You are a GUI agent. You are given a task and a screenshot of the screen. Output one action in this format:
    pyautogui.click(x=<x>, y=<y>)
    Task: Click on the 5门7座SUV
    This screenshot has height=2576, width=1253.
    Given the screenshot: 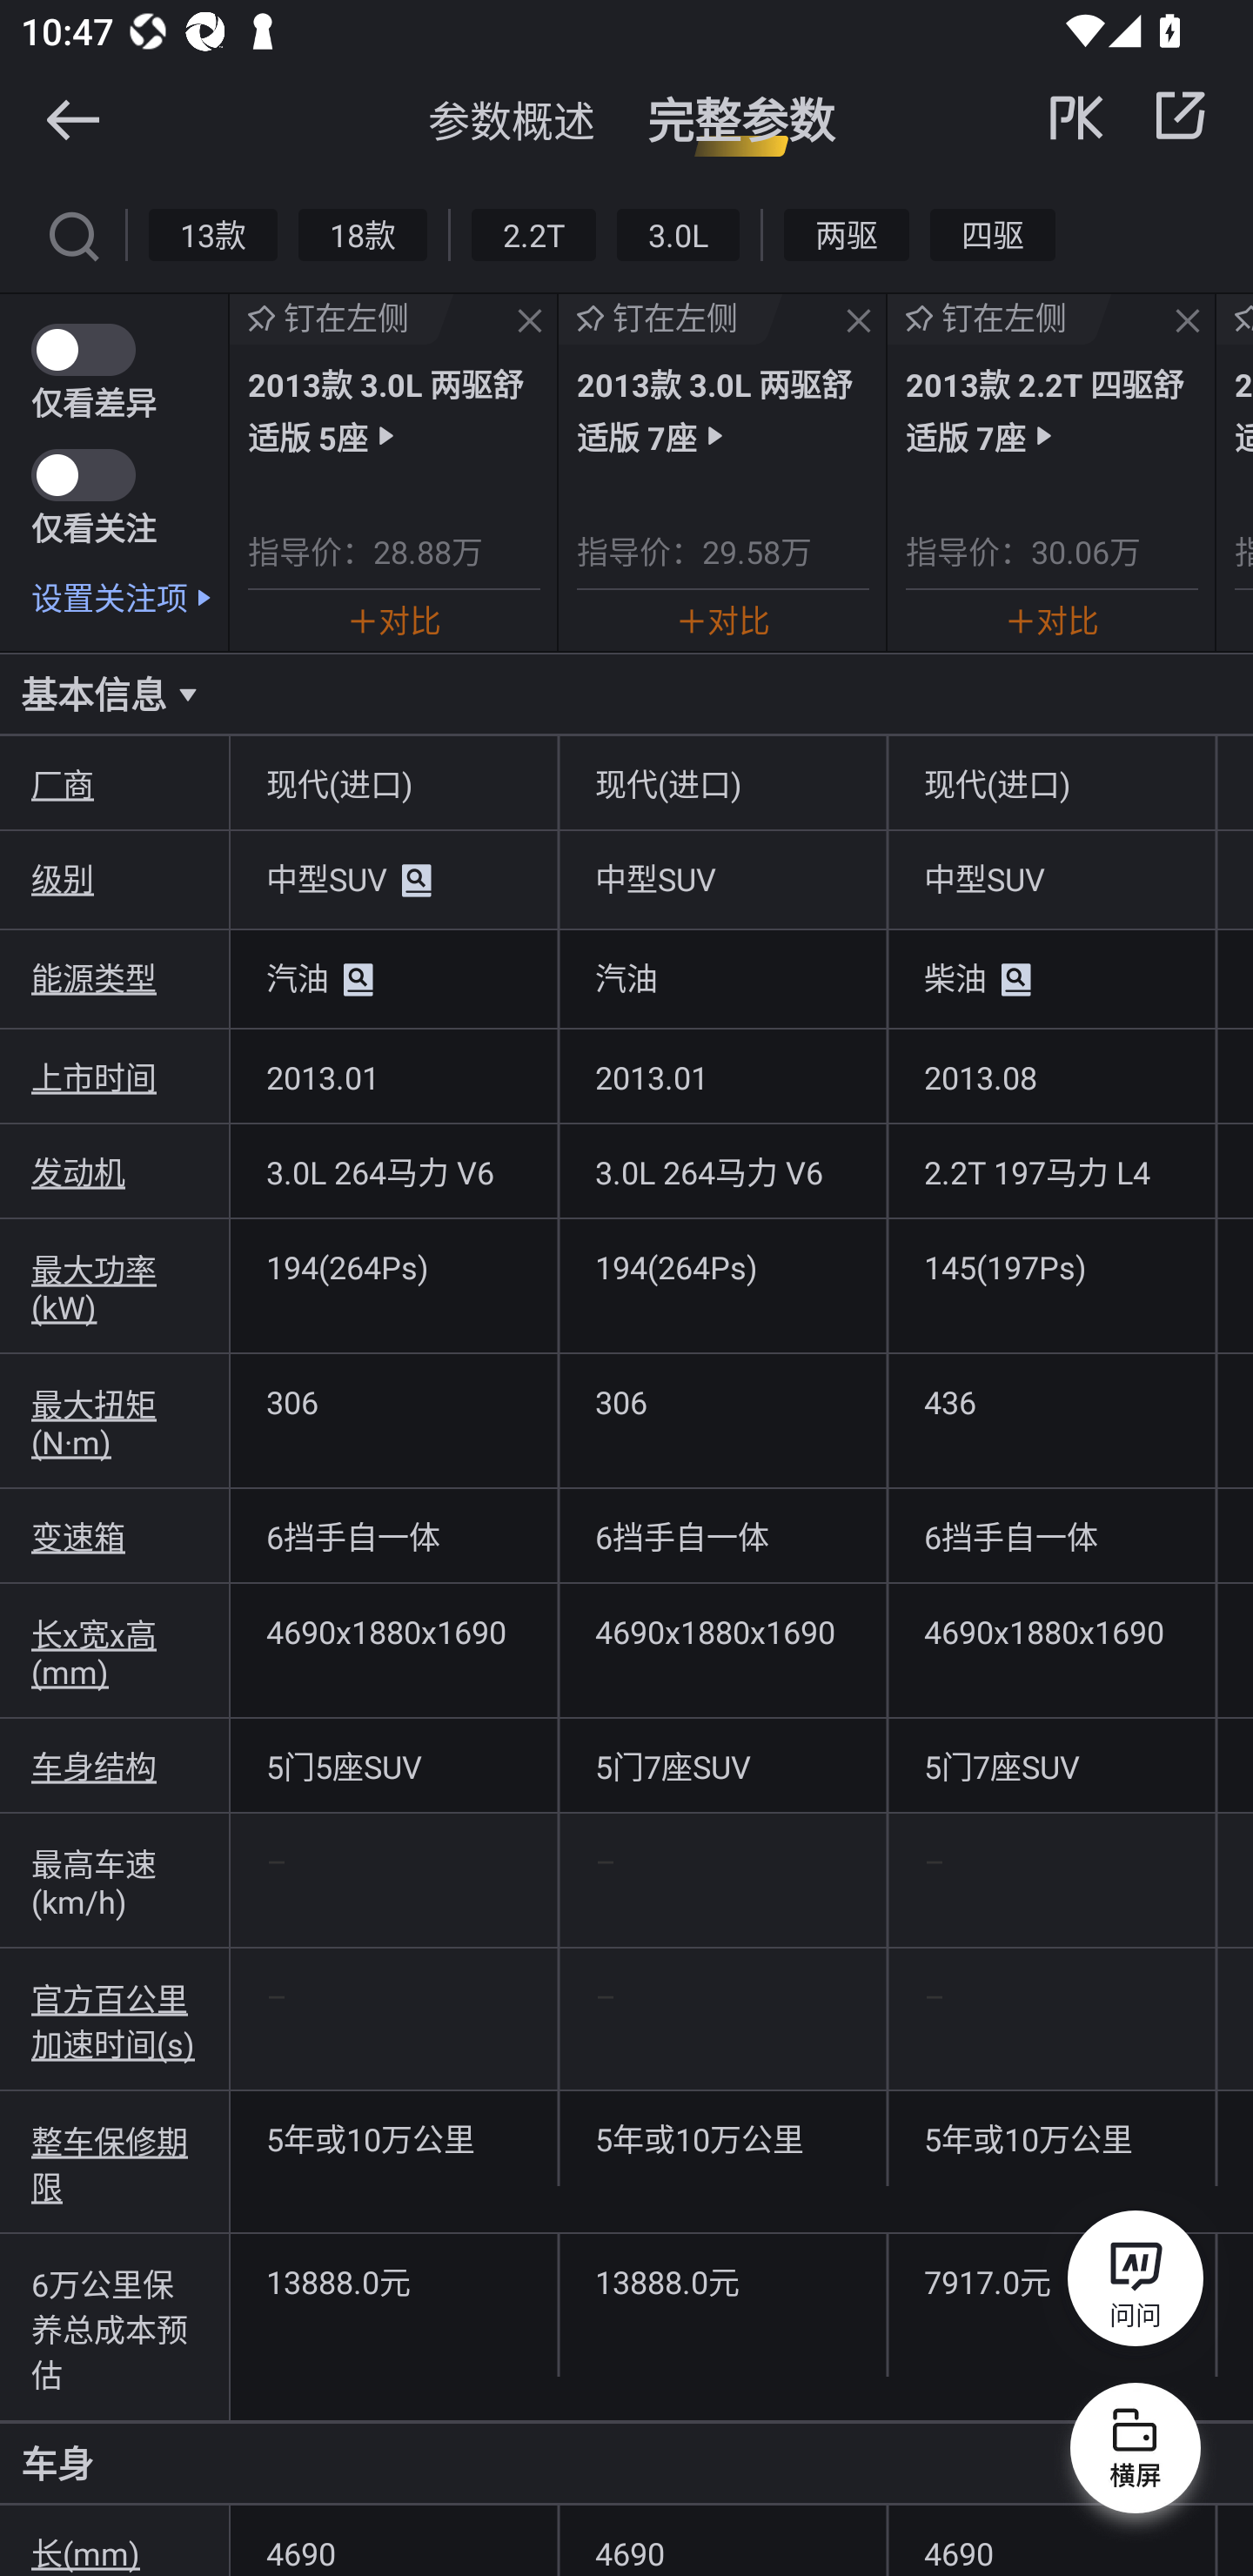 What is the action you would take?
    pyautogui.click(x=1051, y=1765)
    